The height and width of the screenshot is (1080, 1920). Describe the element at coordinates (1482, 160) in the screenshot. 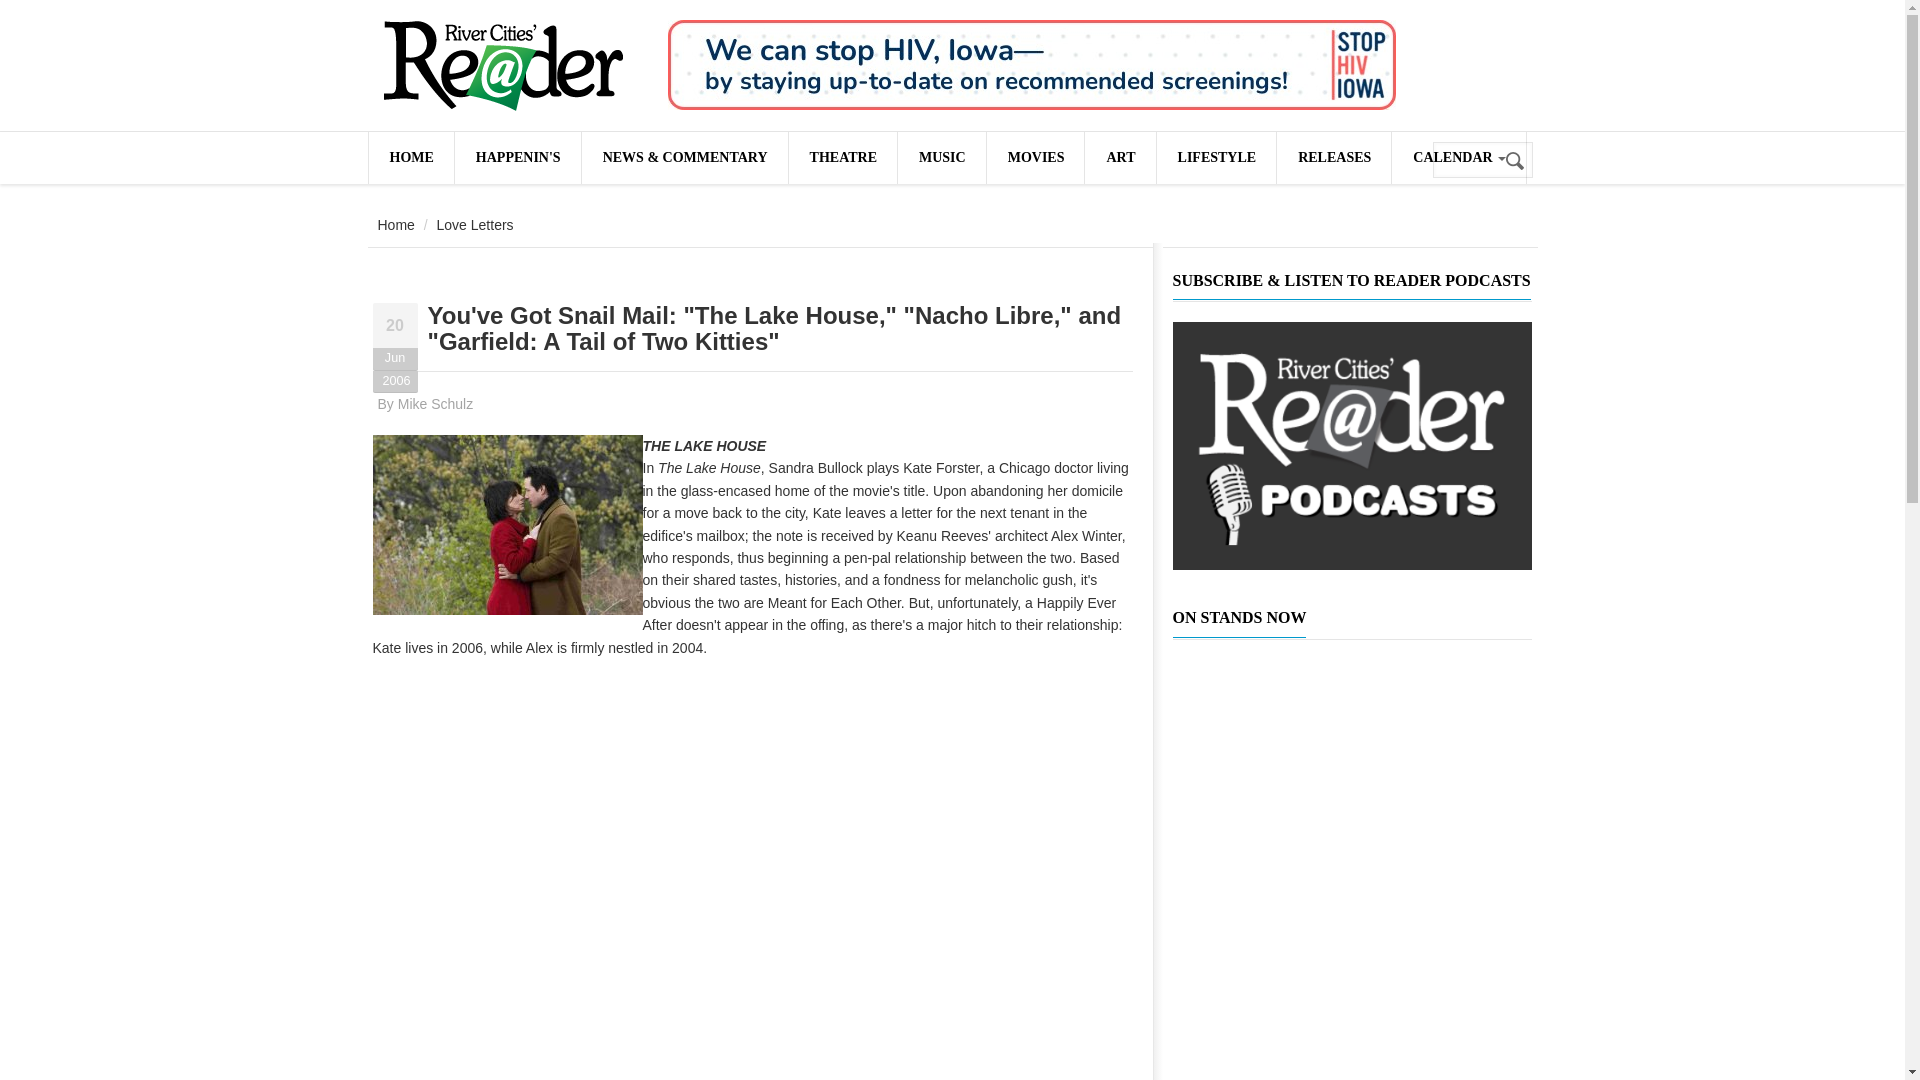

I see `Enter the terms you wish to search for.` at that location.